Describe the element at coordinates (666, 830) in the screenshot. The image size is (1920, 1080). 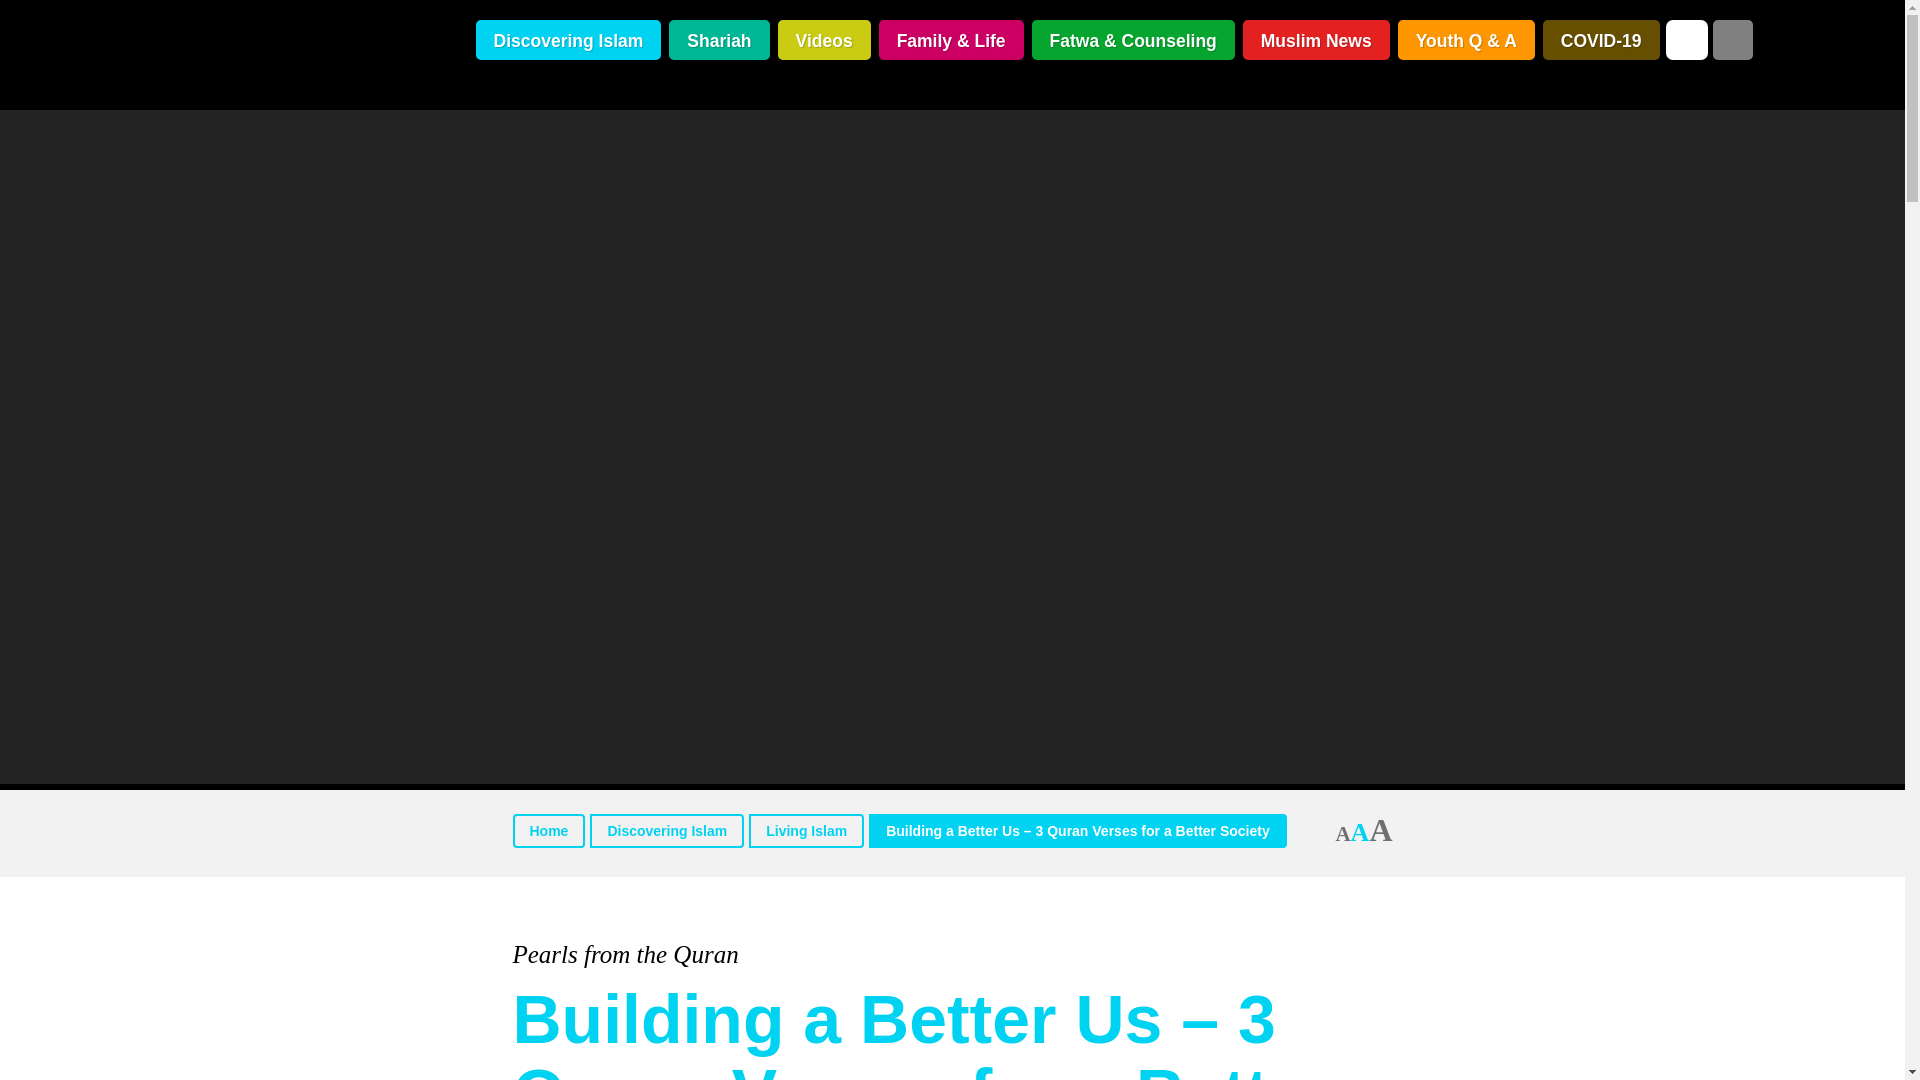
I see `Discovering Islam` at that location.